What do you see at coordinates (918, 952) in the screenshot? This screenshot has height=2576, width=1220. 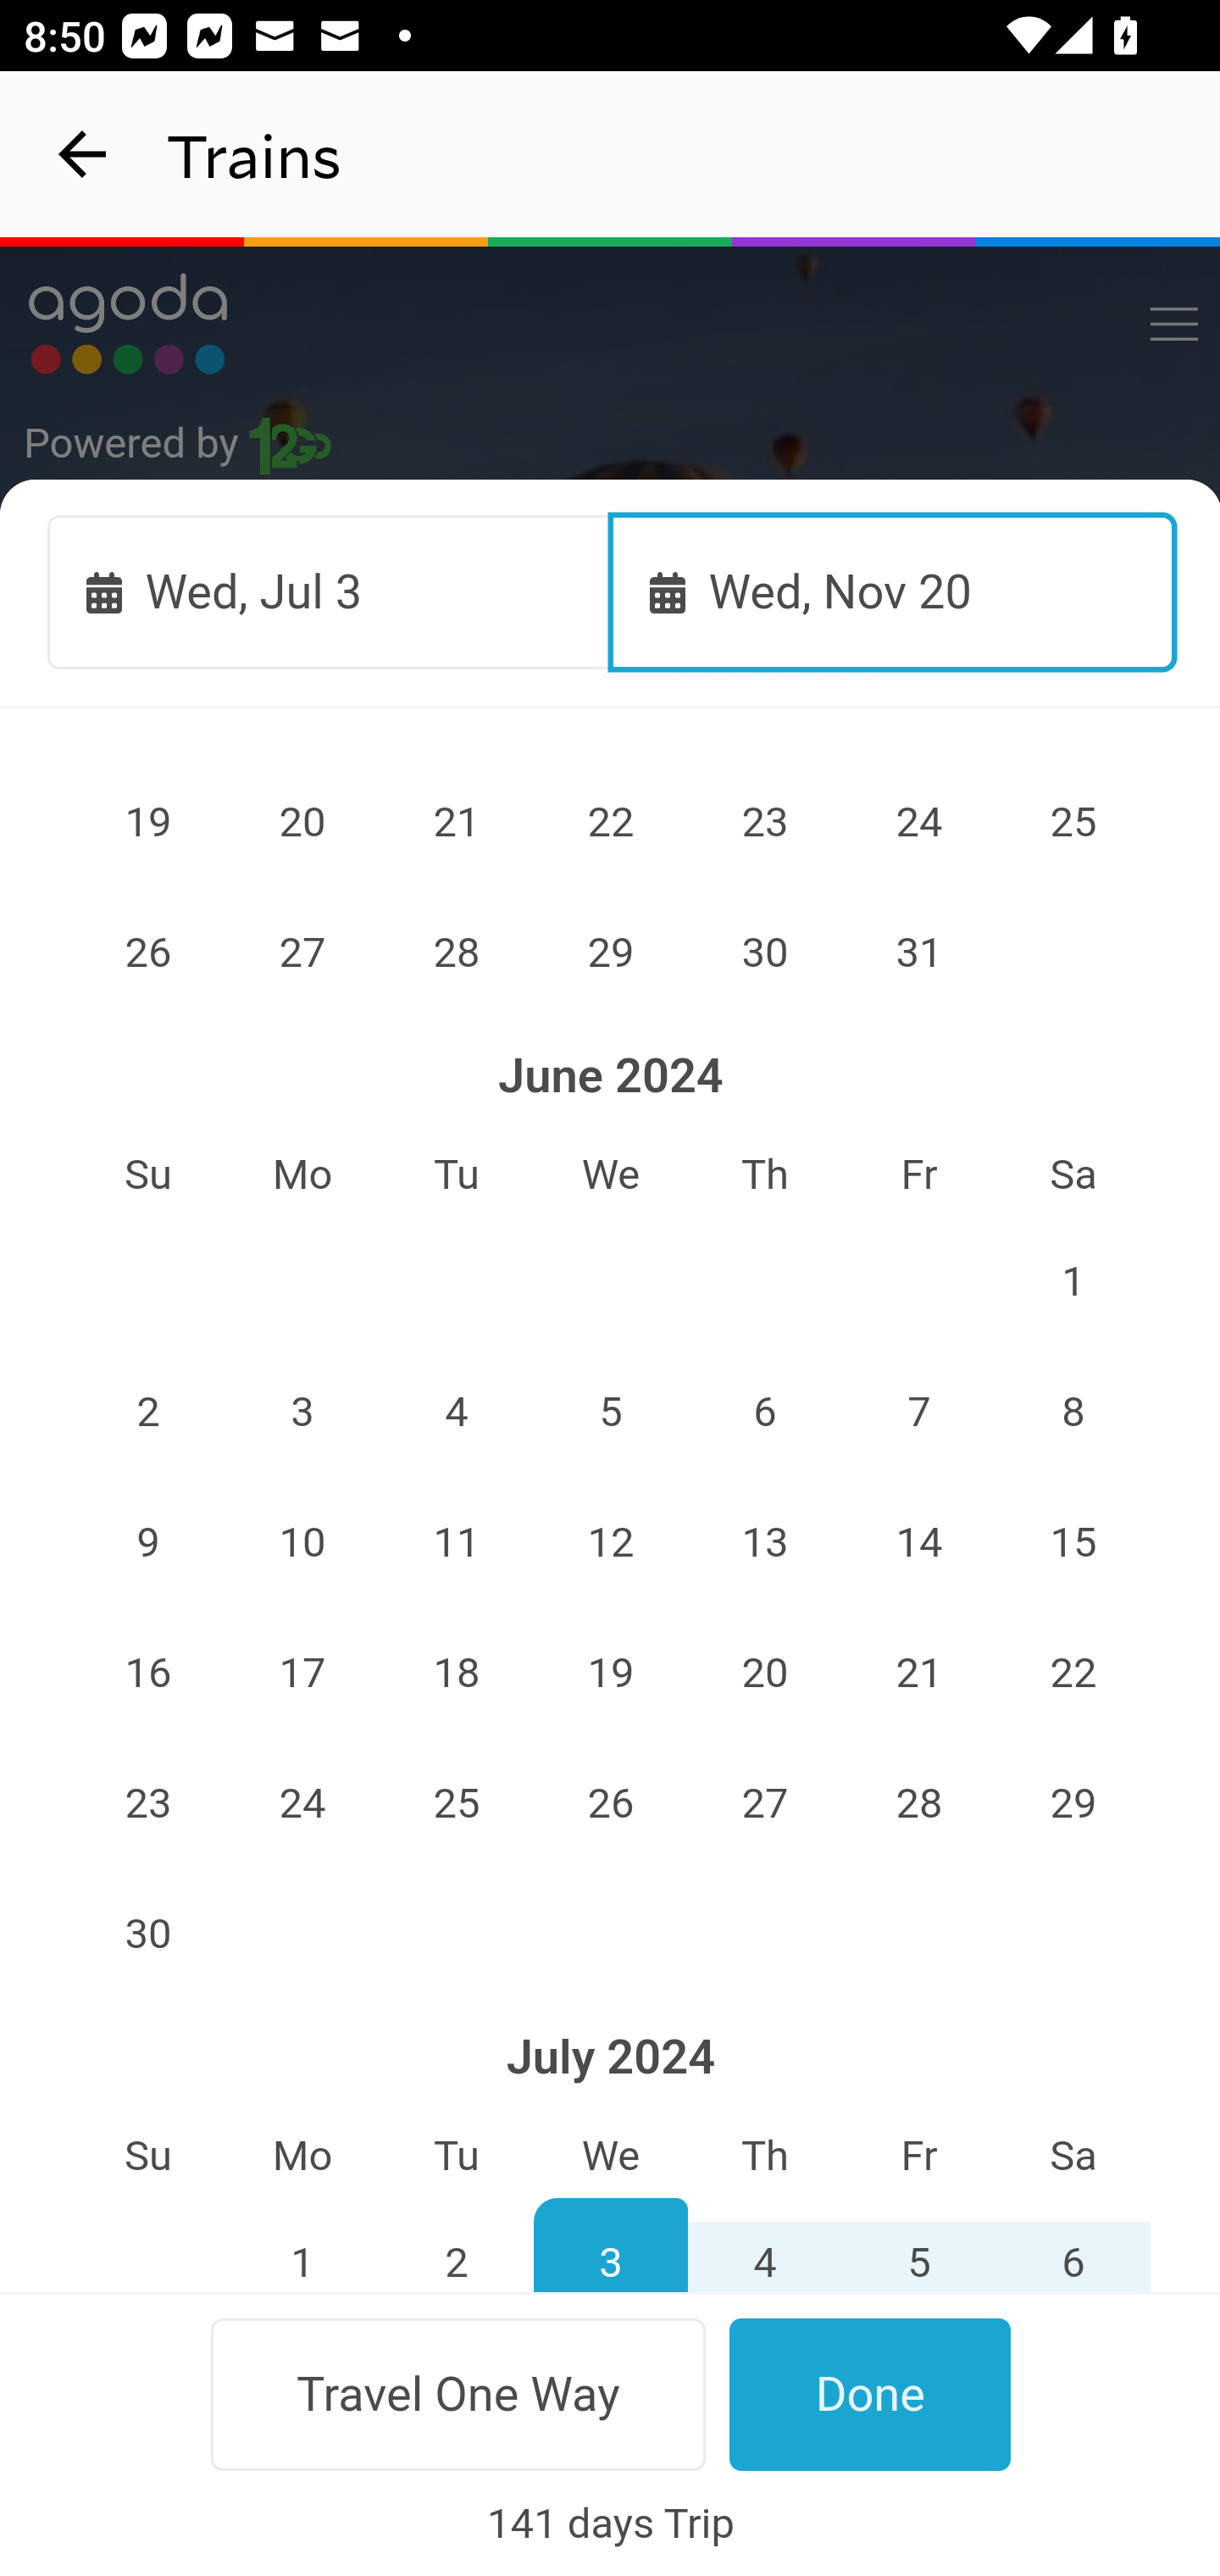 I see `31` at bounding box center [918, 952].